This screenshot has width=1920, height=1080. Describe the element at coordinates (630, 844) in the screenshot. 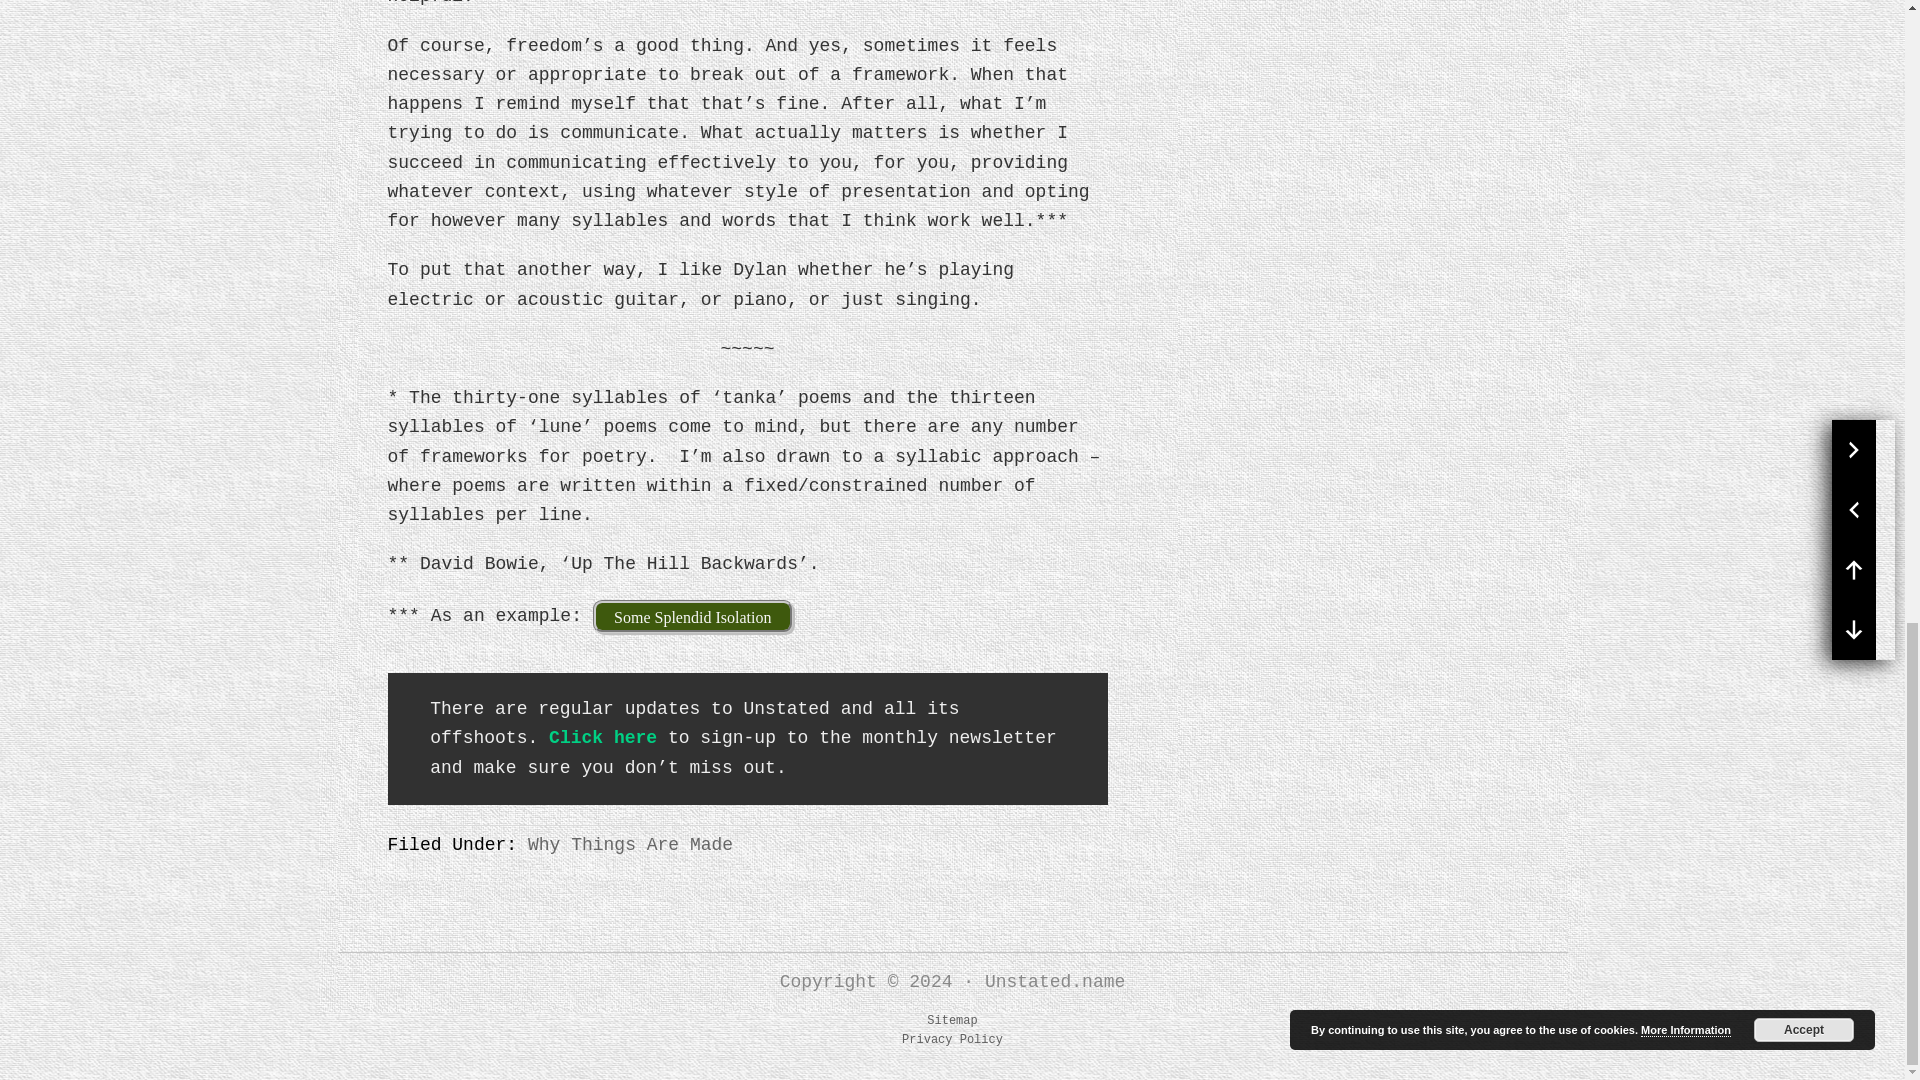

I see `Why Things Are Made` at that location.